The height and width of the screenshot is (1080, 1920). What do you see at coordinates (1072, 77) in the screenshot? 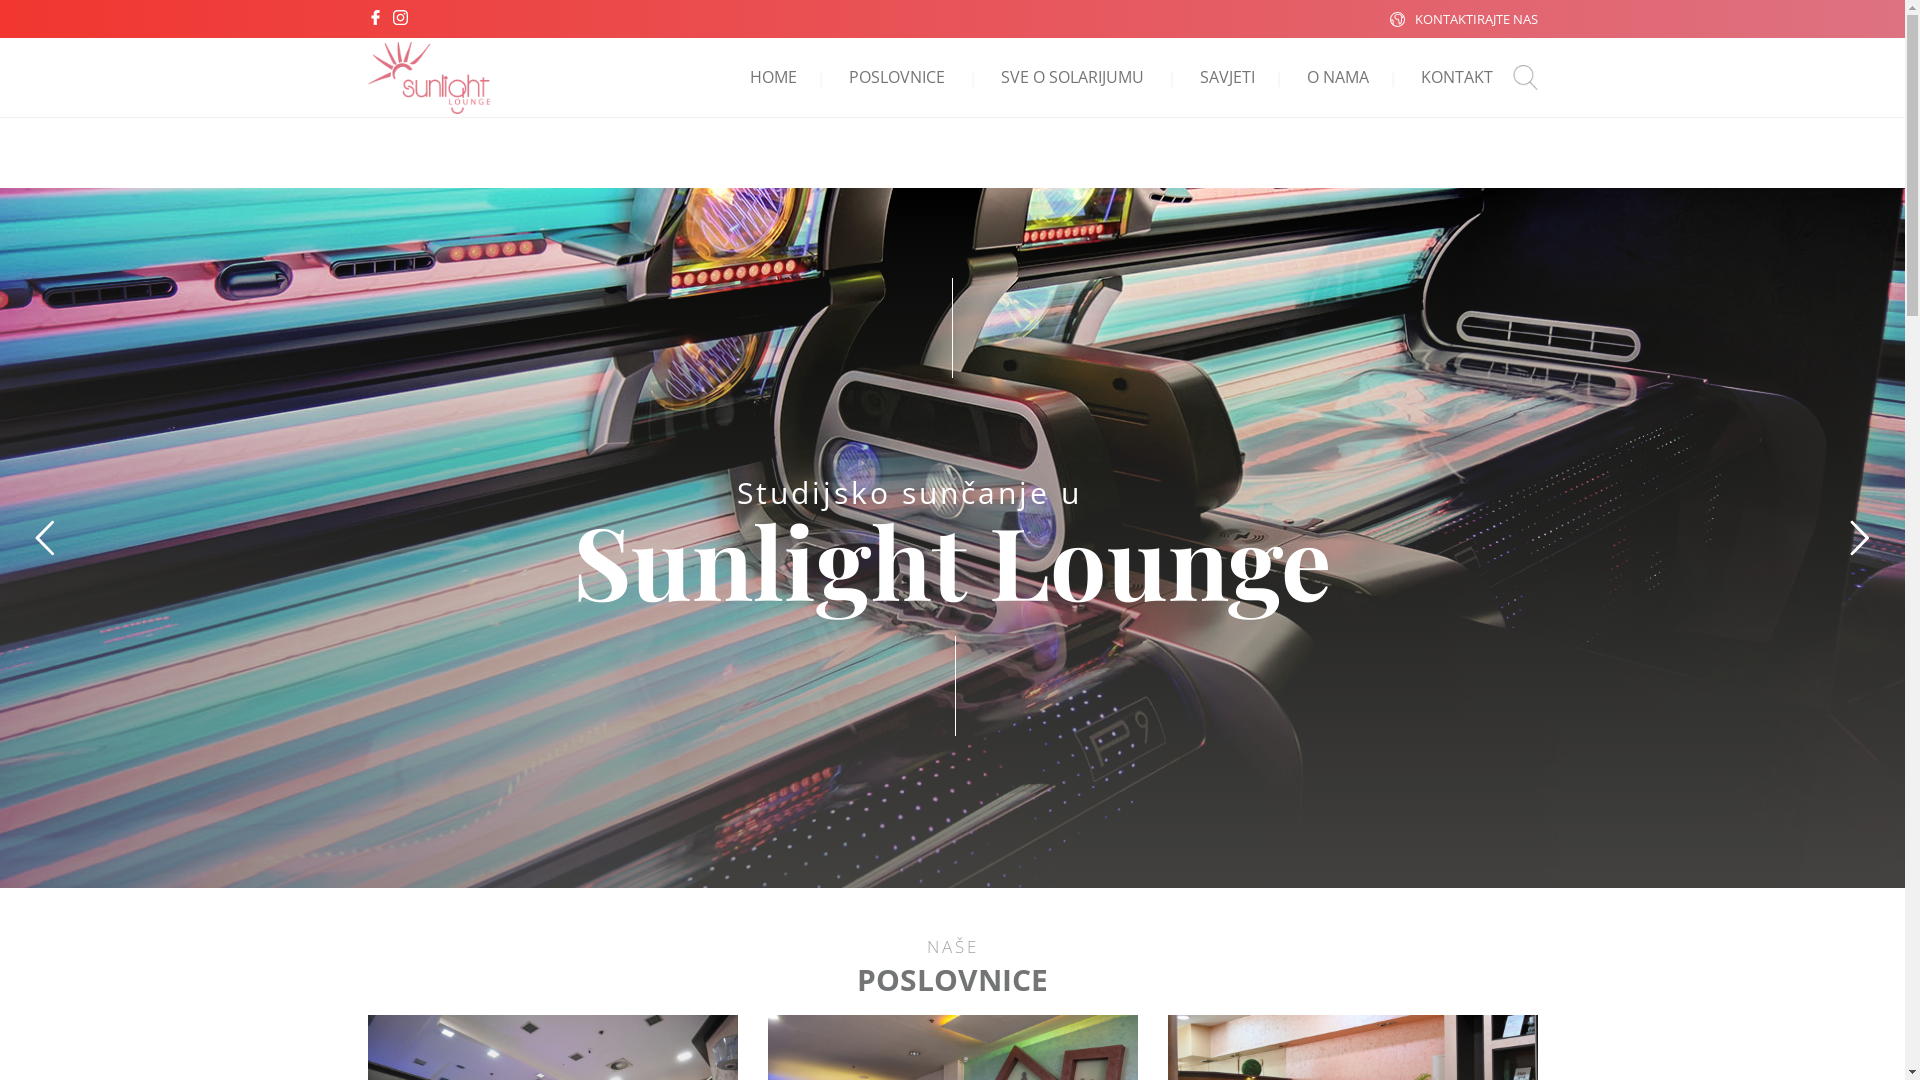
I see `SVE O SOLARIJUMU` at bounding box center [1072, 77].